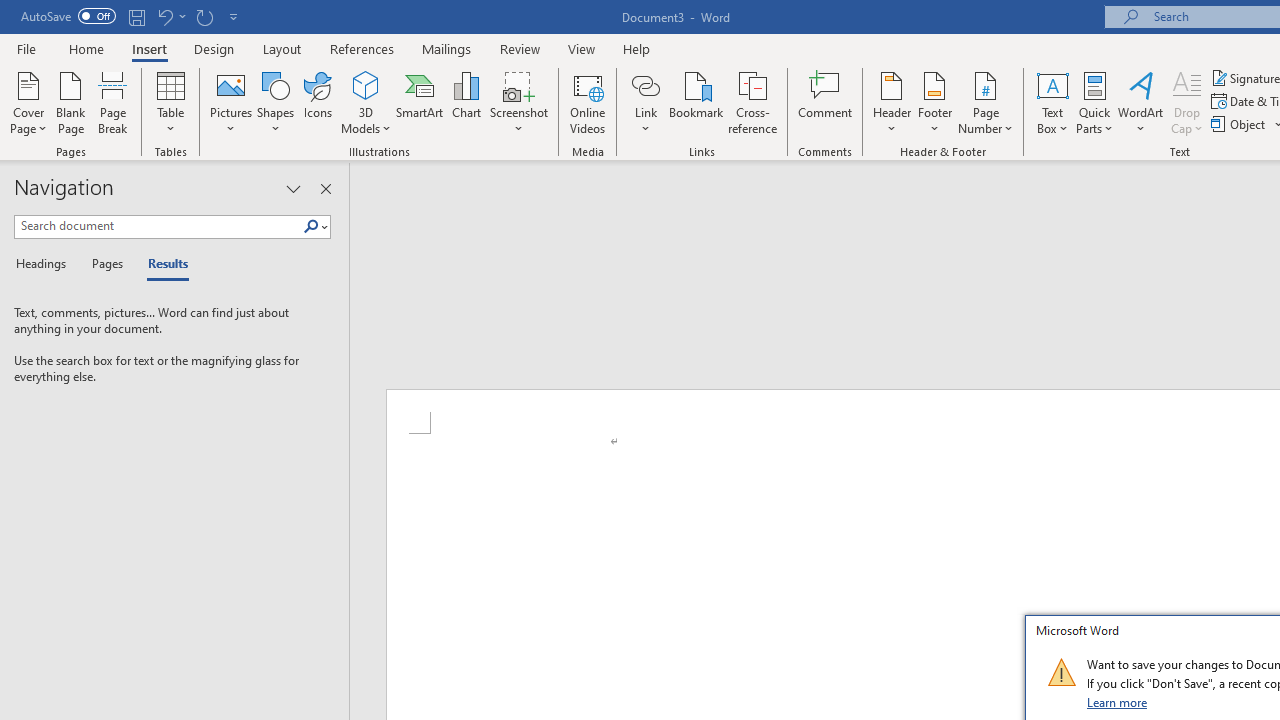 Image resolution: width=1280 pixels, height=720 pixels. Describe the element at coordinates (366, 84) in the screenshot. I see `3D Models` at that location.